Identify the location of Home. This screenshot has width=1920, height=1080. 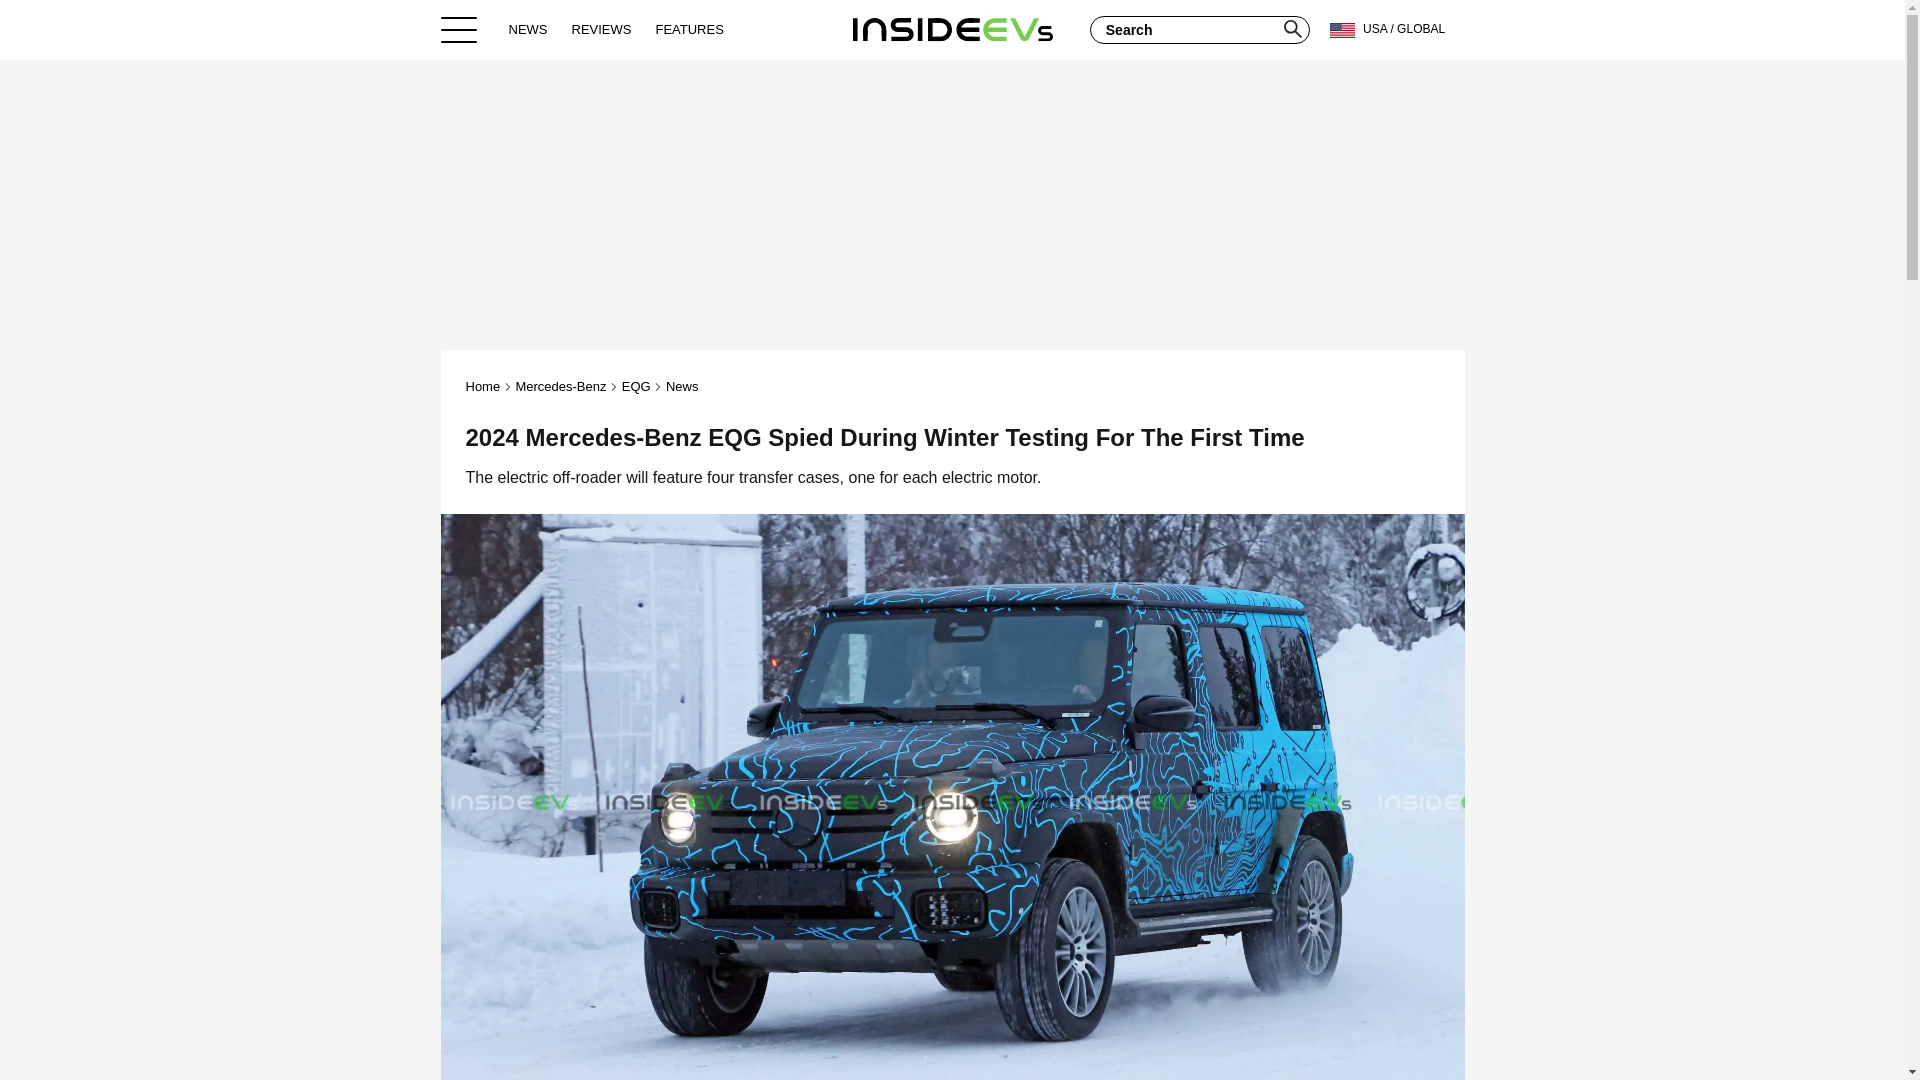
(952, 29).